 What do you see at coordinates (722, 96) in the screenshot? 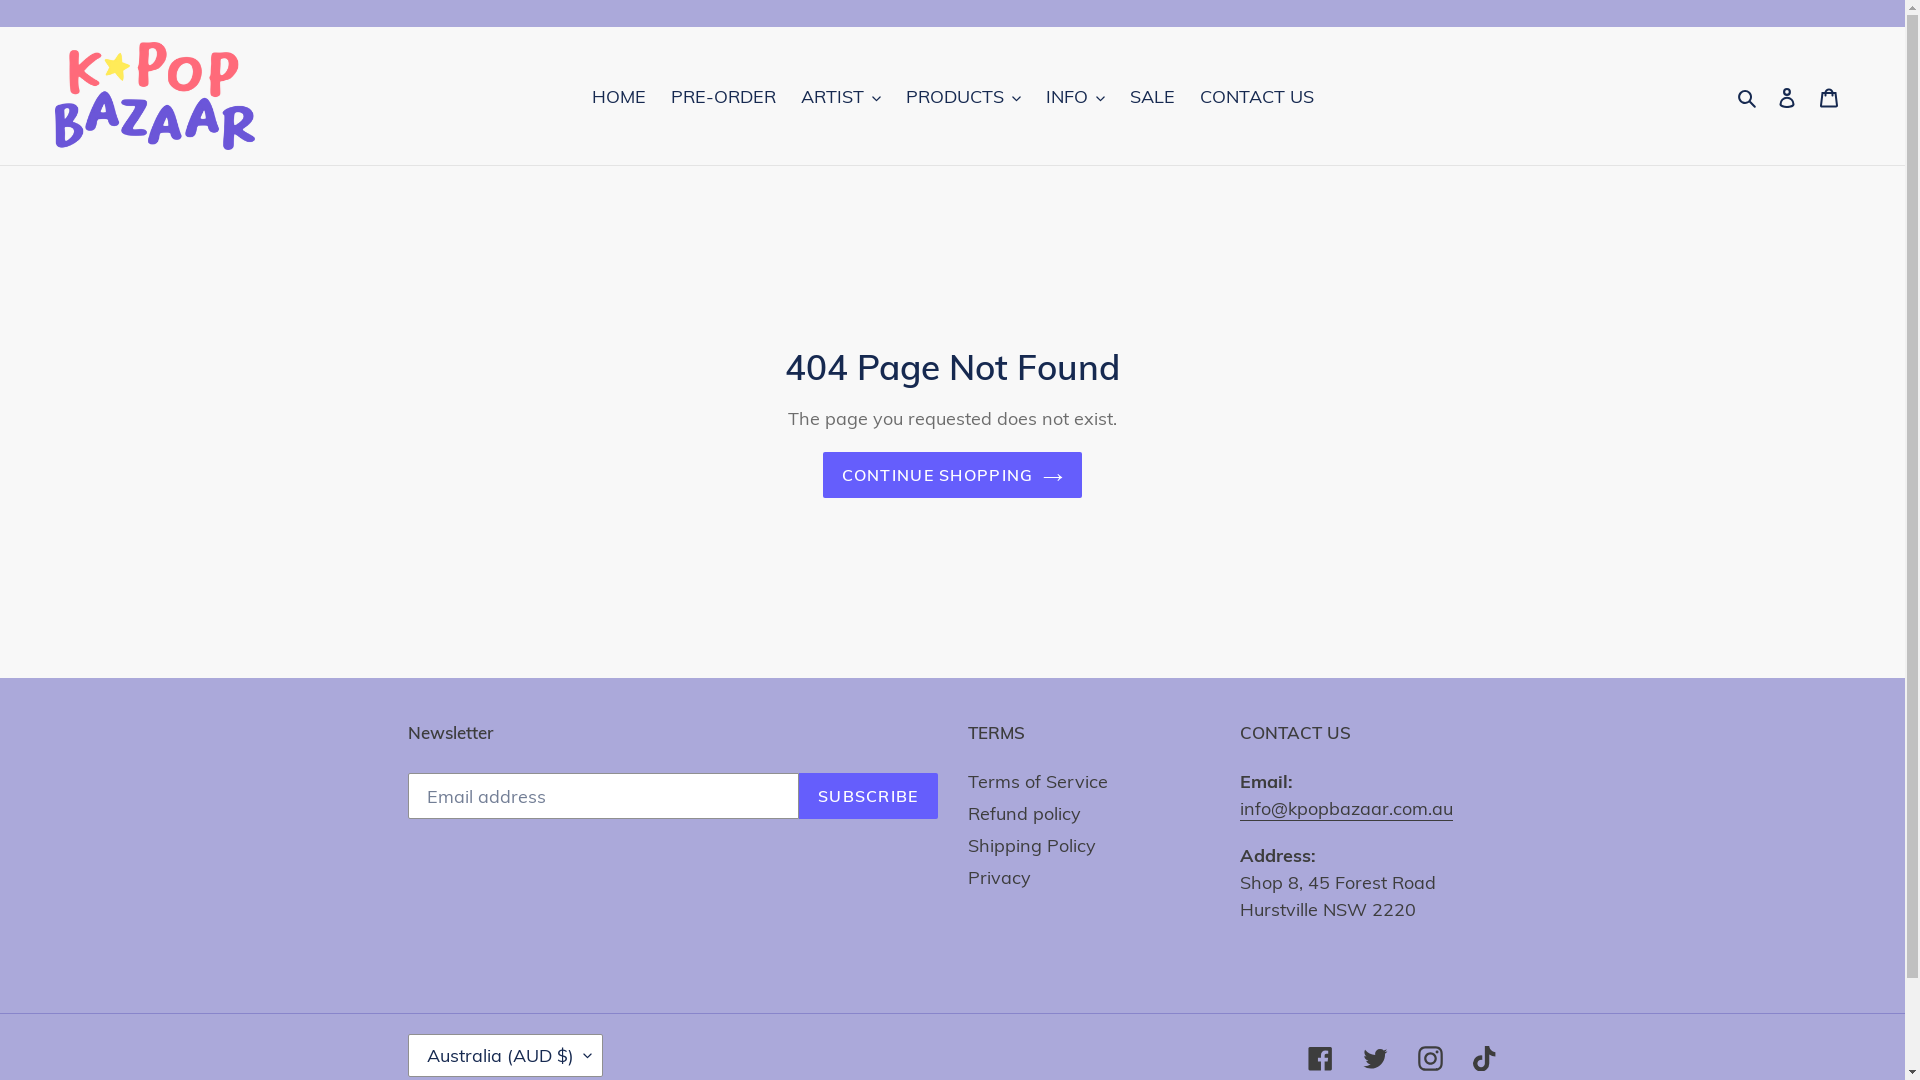
I see `PRE-ORDER` at bounding box center [722, 96].